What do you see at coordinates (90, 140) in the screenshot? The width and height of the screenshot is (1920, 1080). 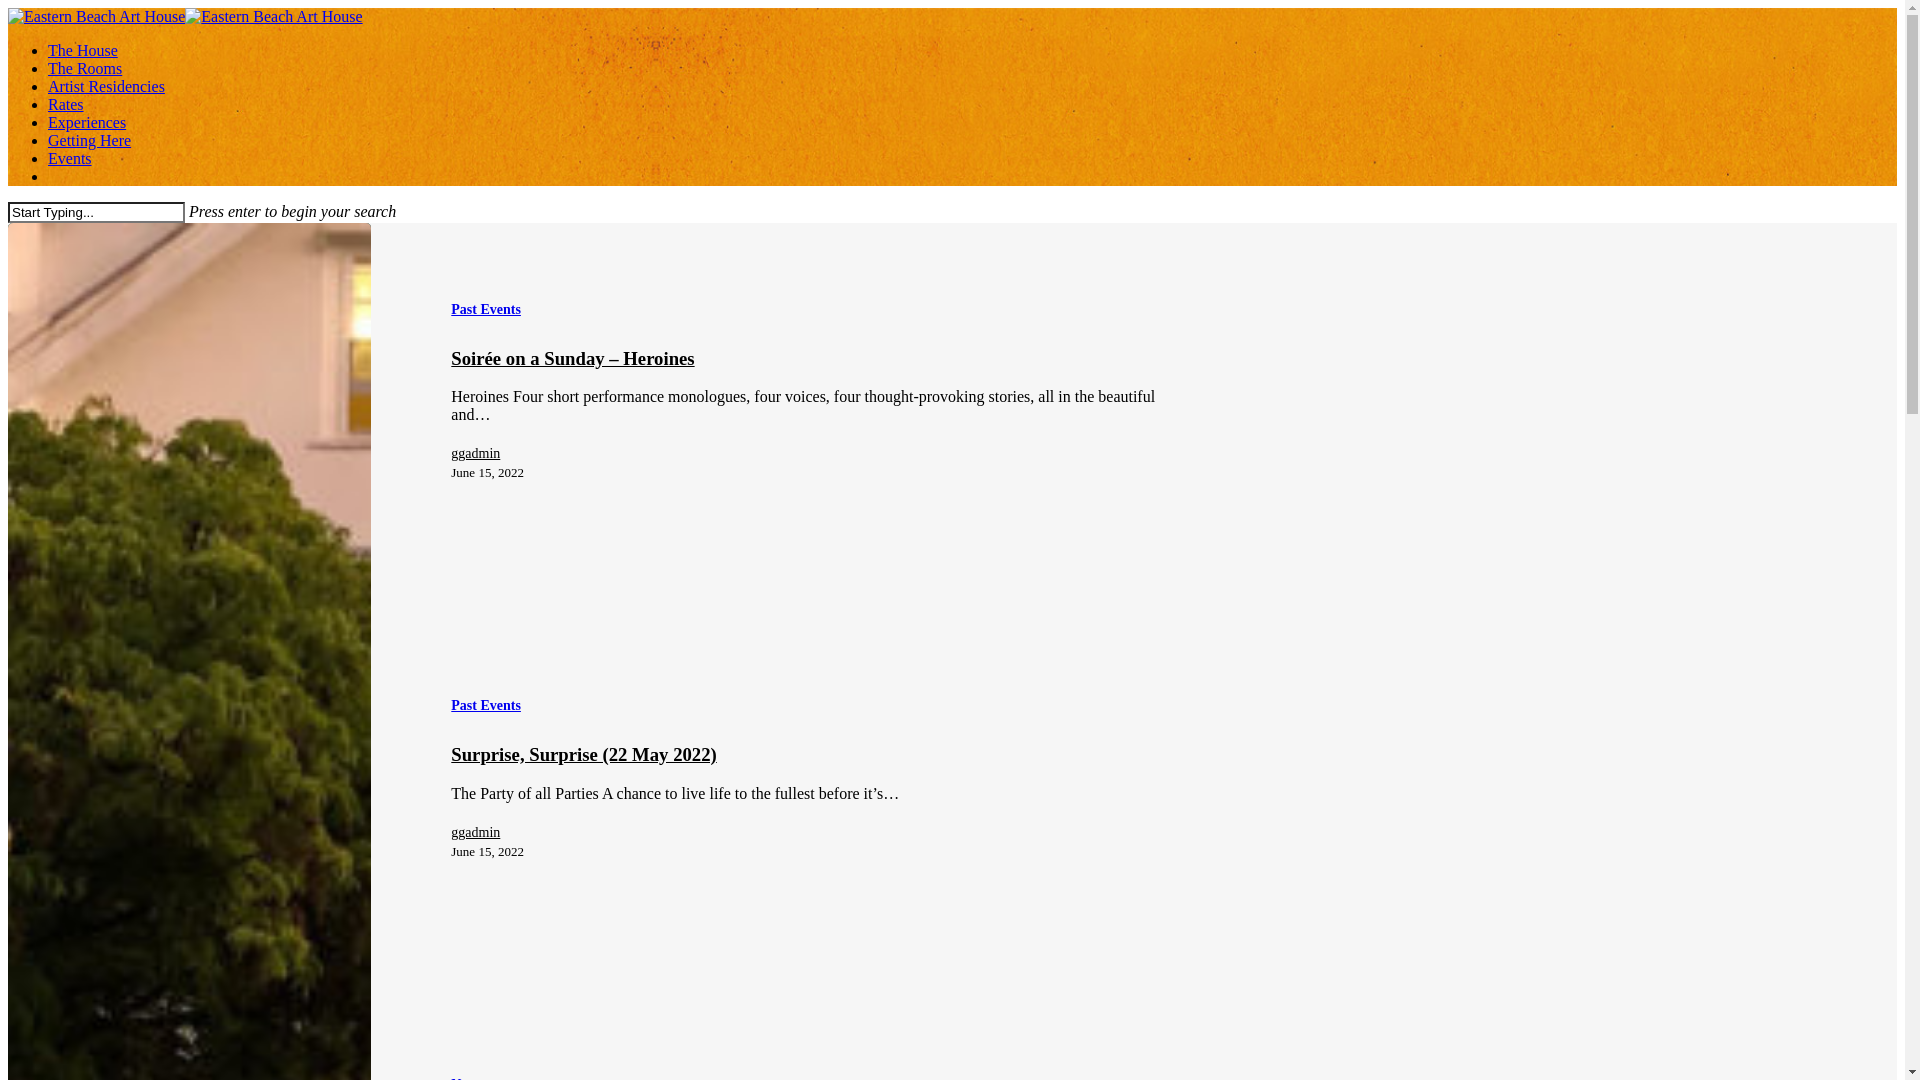 I see `Getting Here` at bounding box center [90, 140].